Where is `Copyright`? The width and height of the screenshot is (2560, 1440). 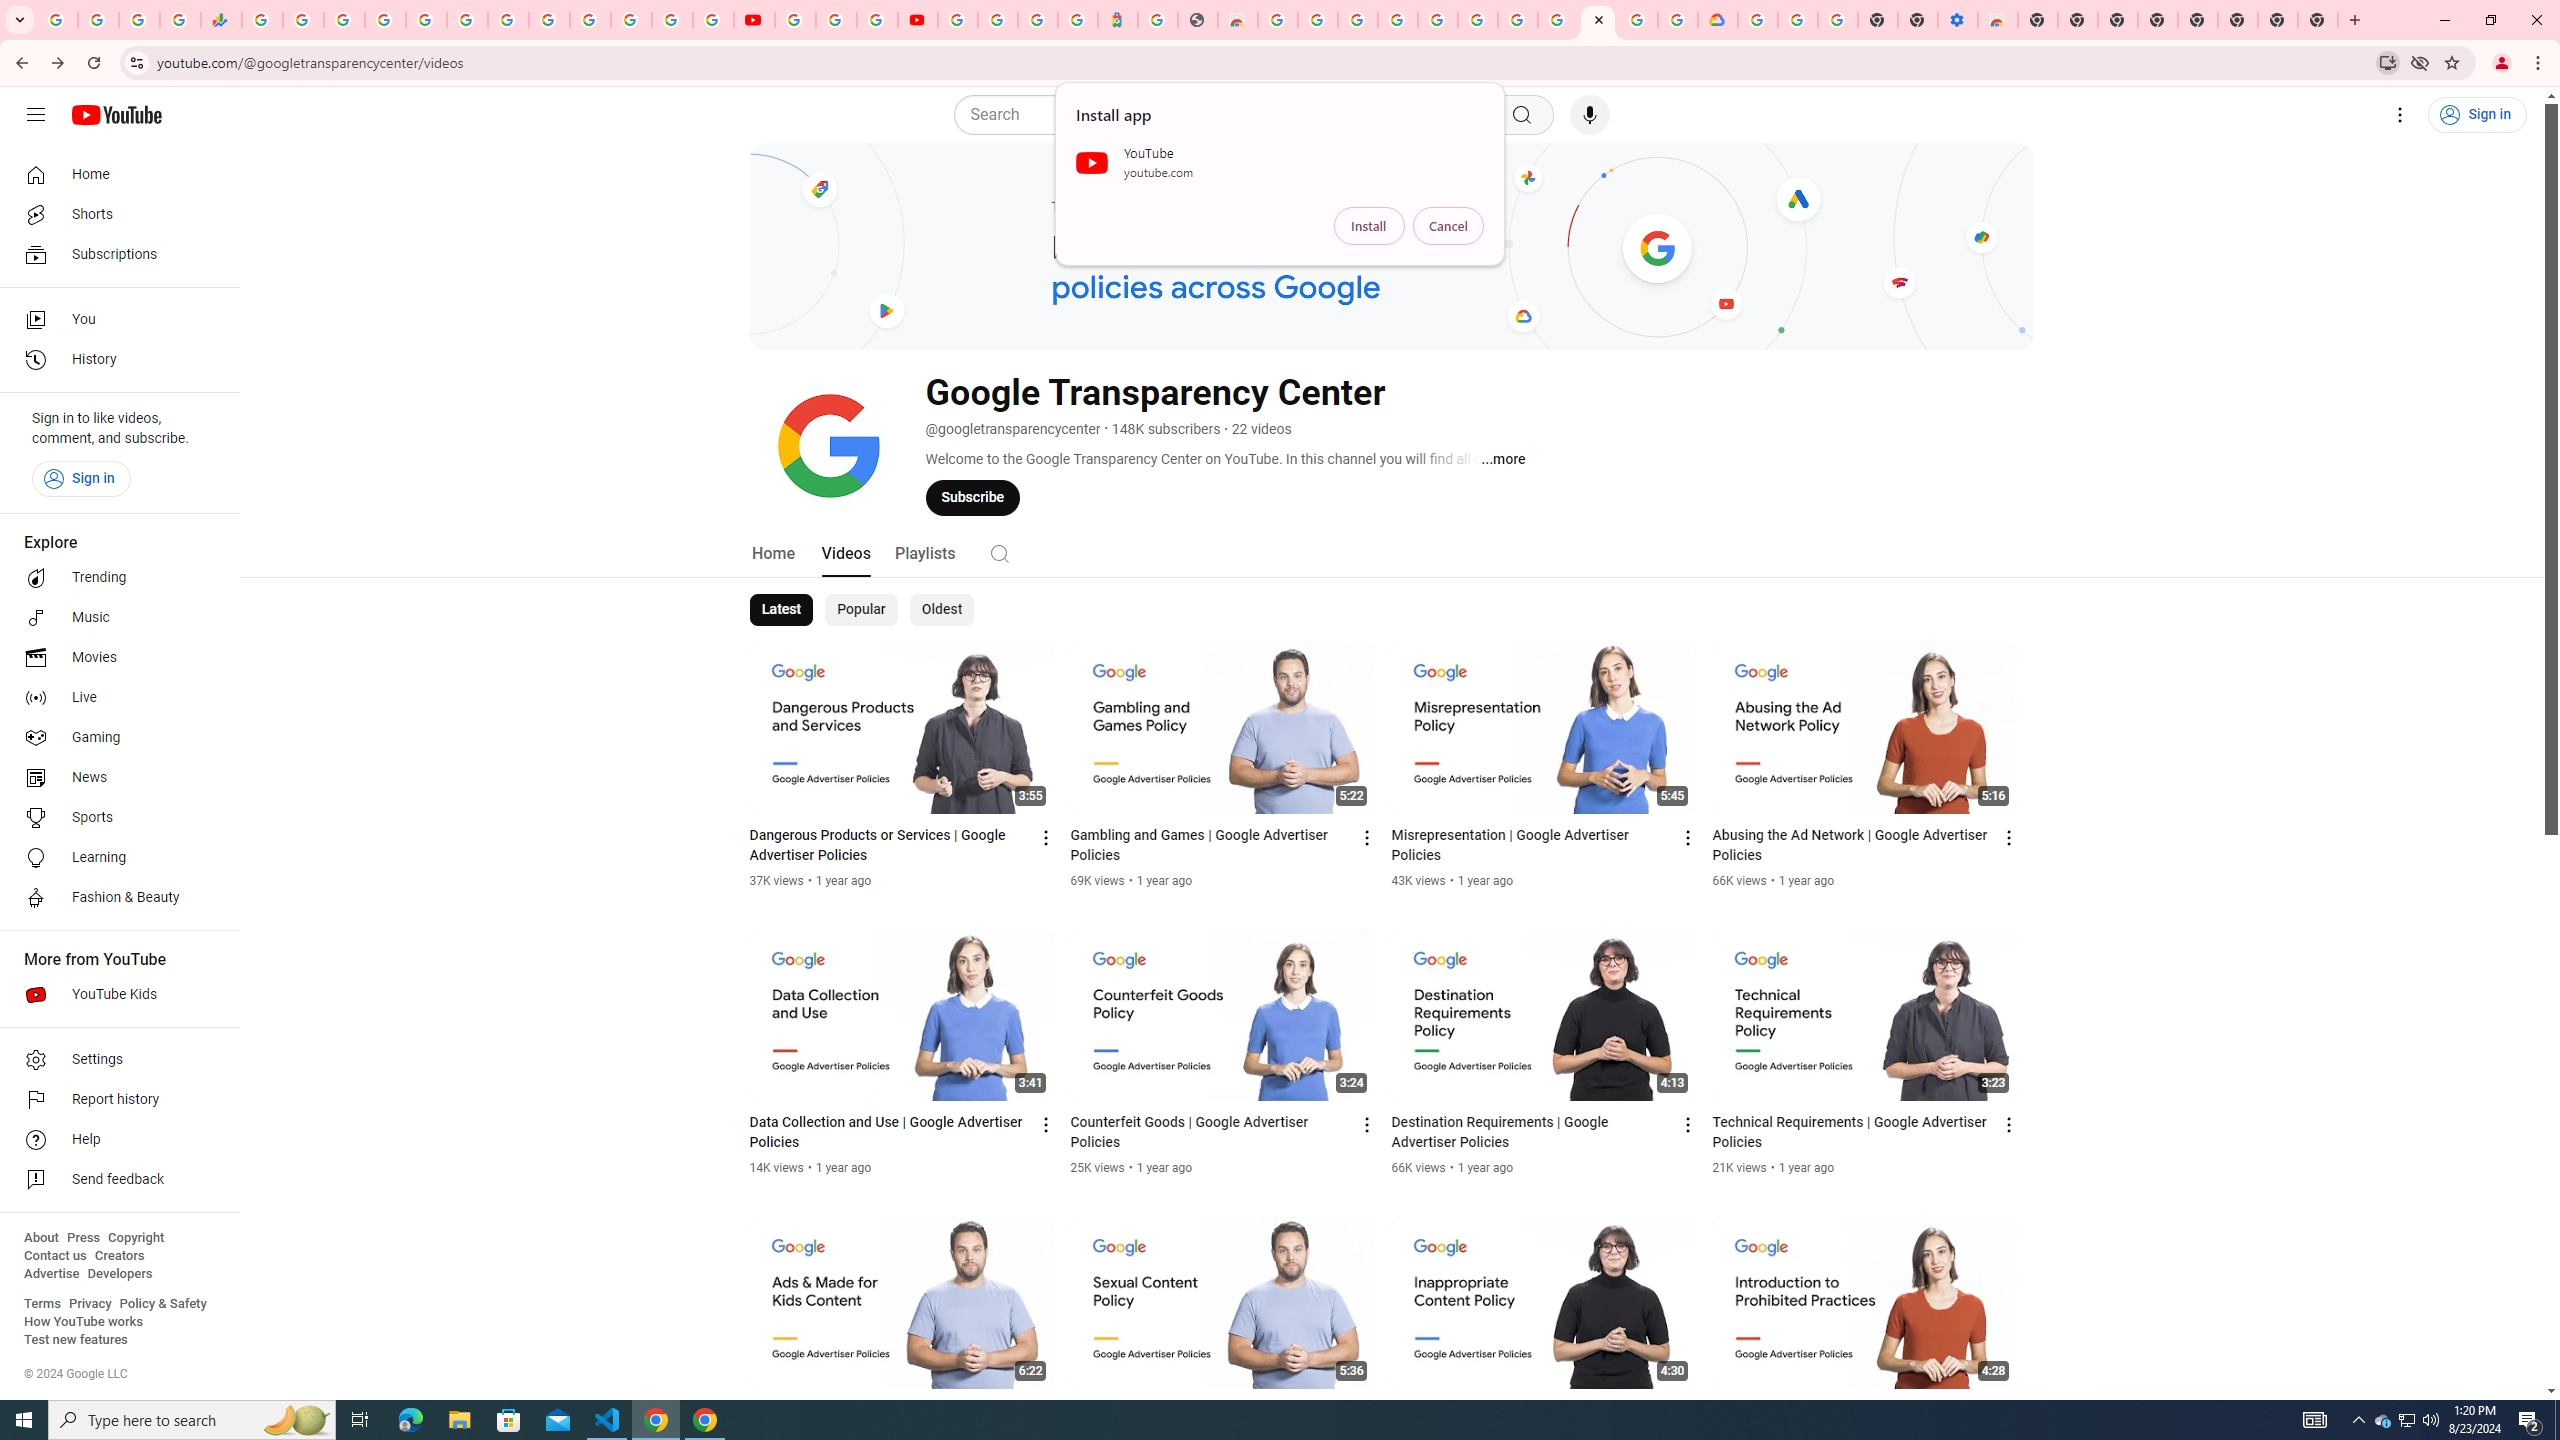
Copyright is located at coordinates (135, 1238).